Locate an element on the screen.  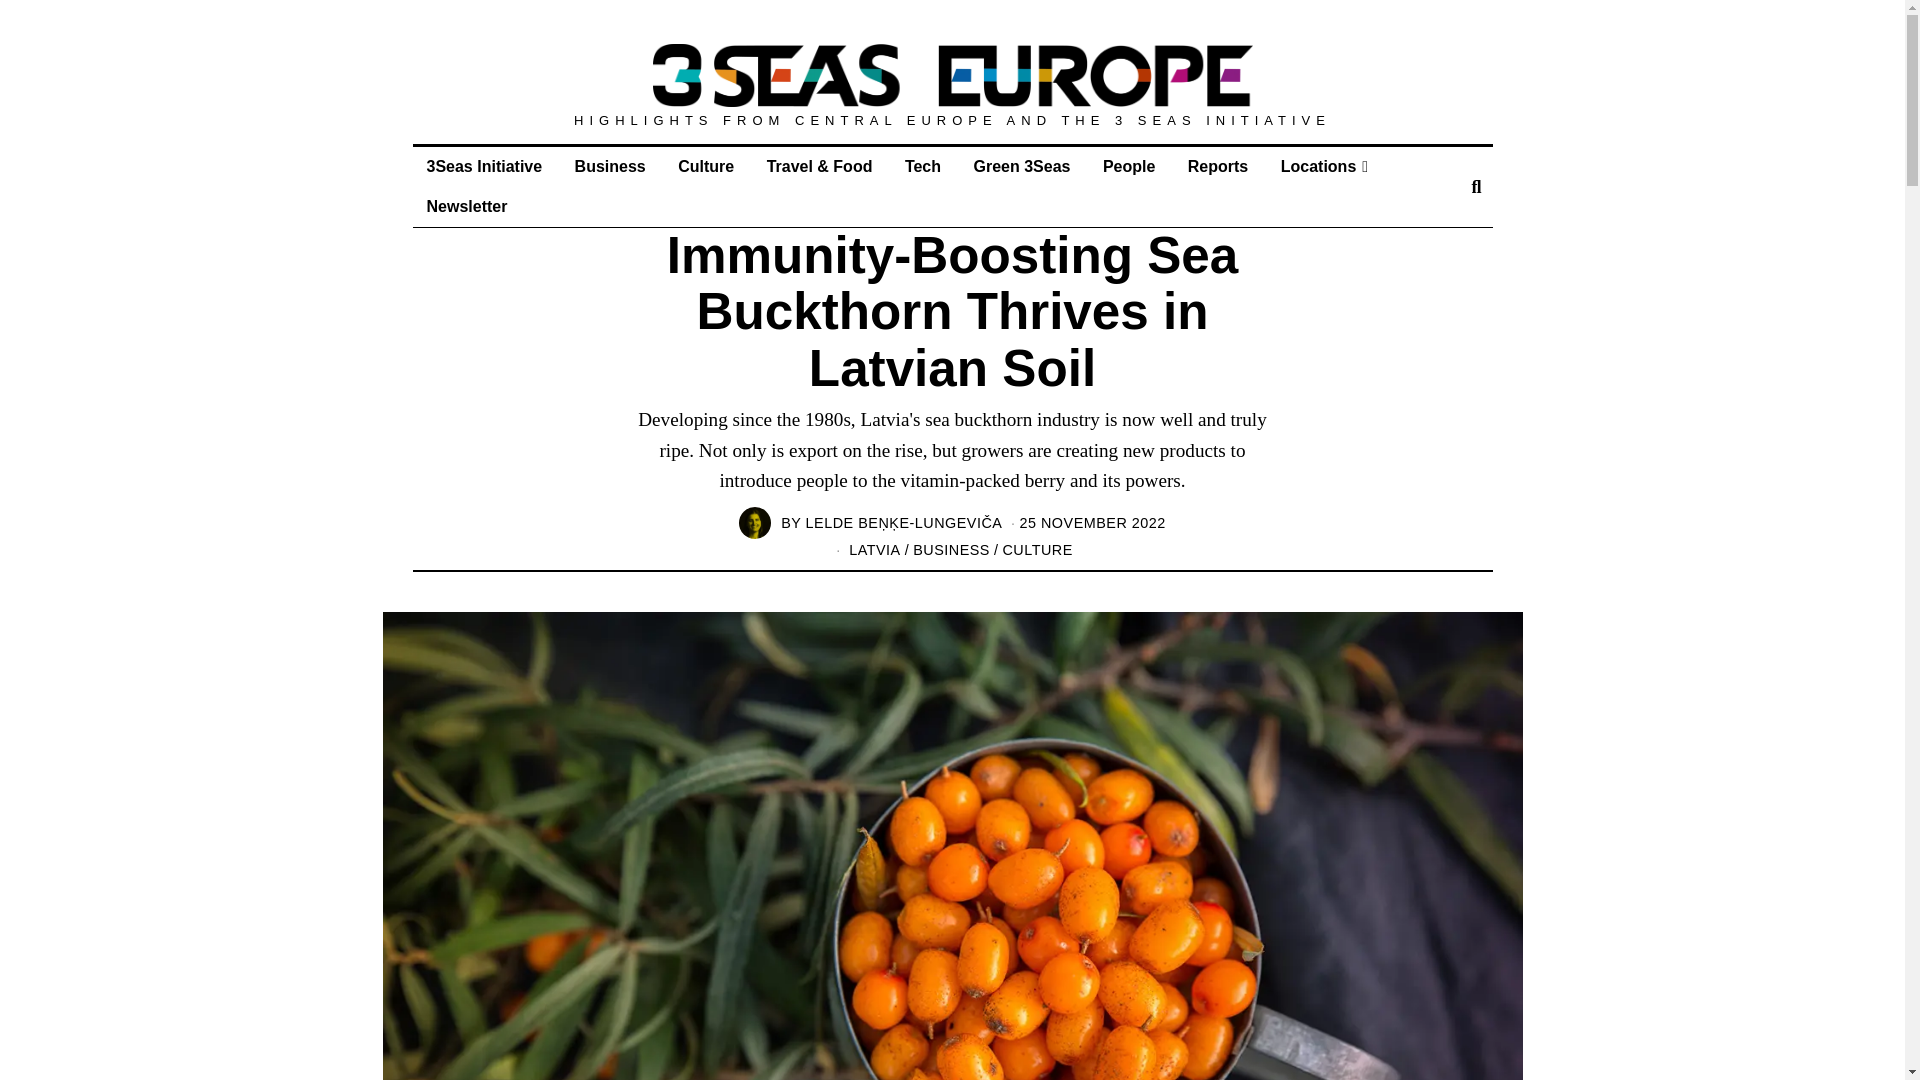
People is located at coordinates (1128, 166).